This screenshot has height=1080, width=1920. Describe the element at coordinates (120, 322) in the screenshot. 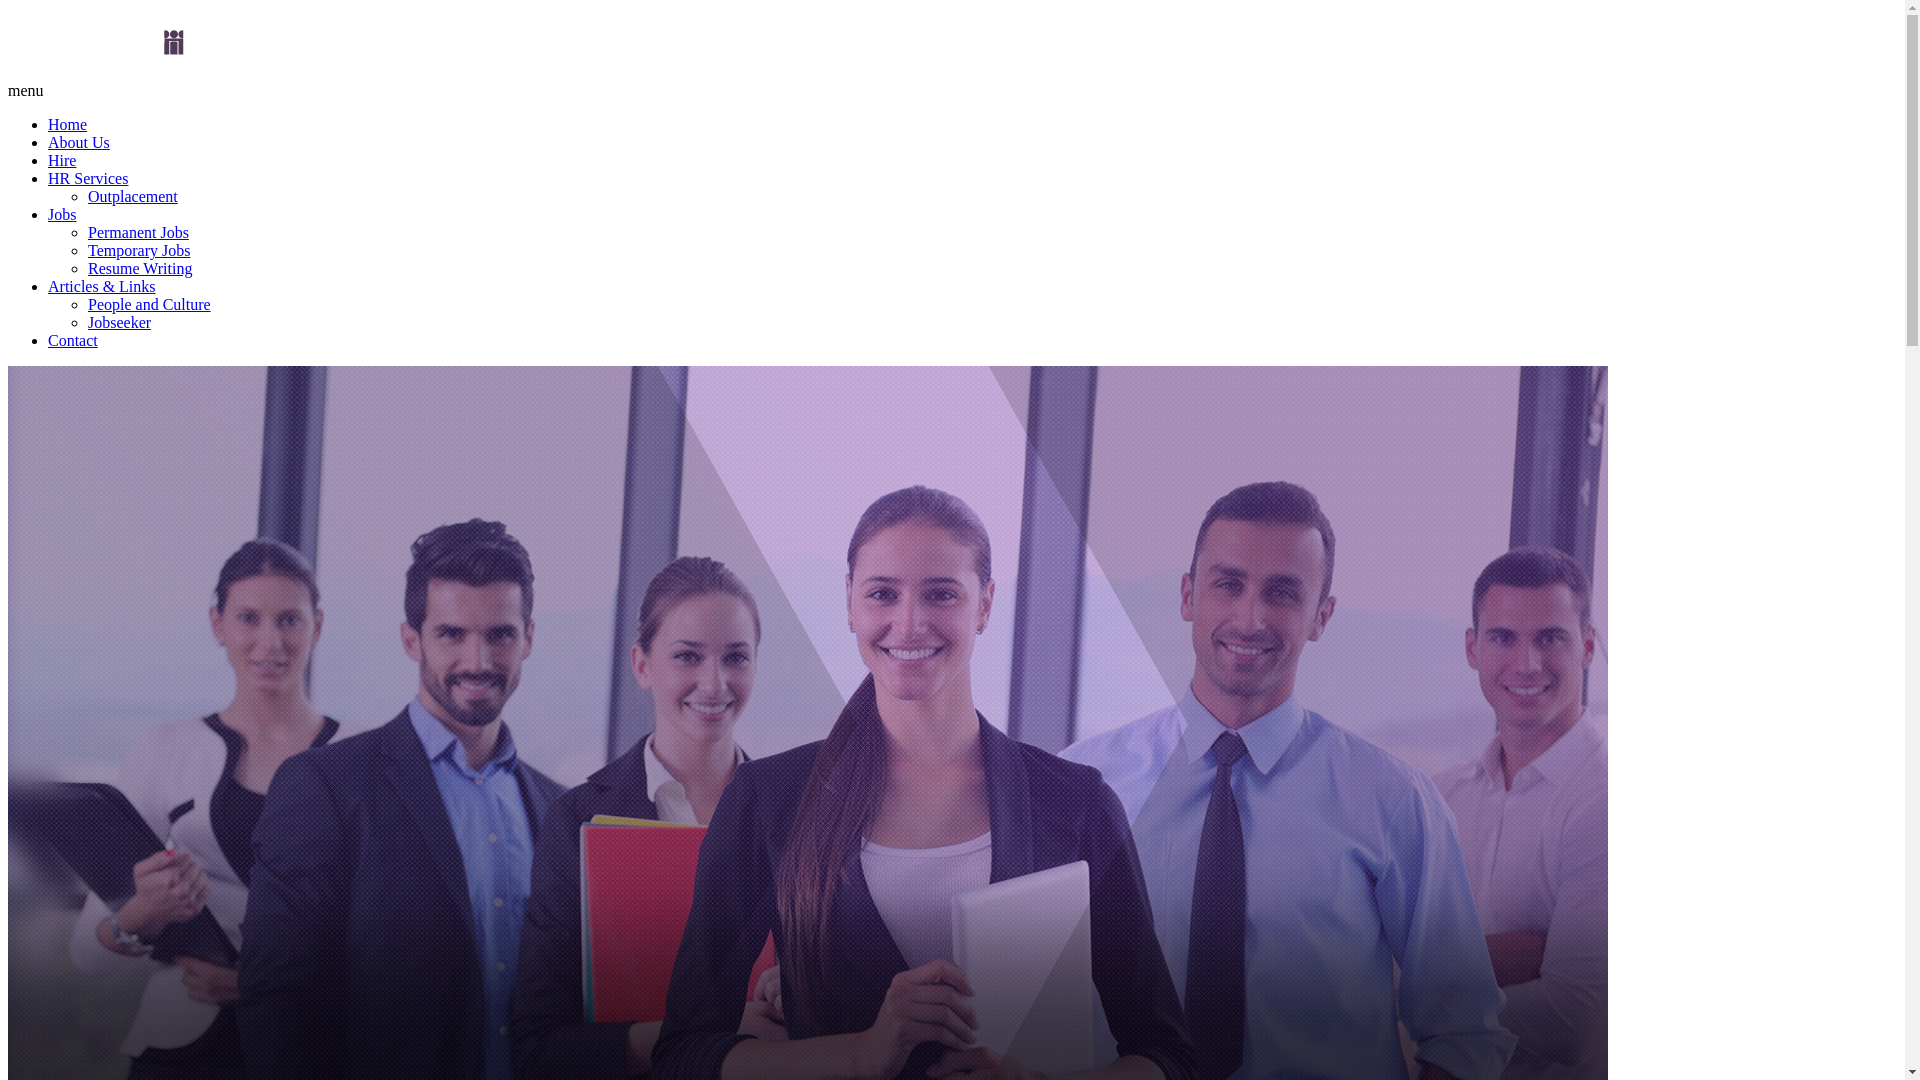

I see `Jobseeker` at that location.